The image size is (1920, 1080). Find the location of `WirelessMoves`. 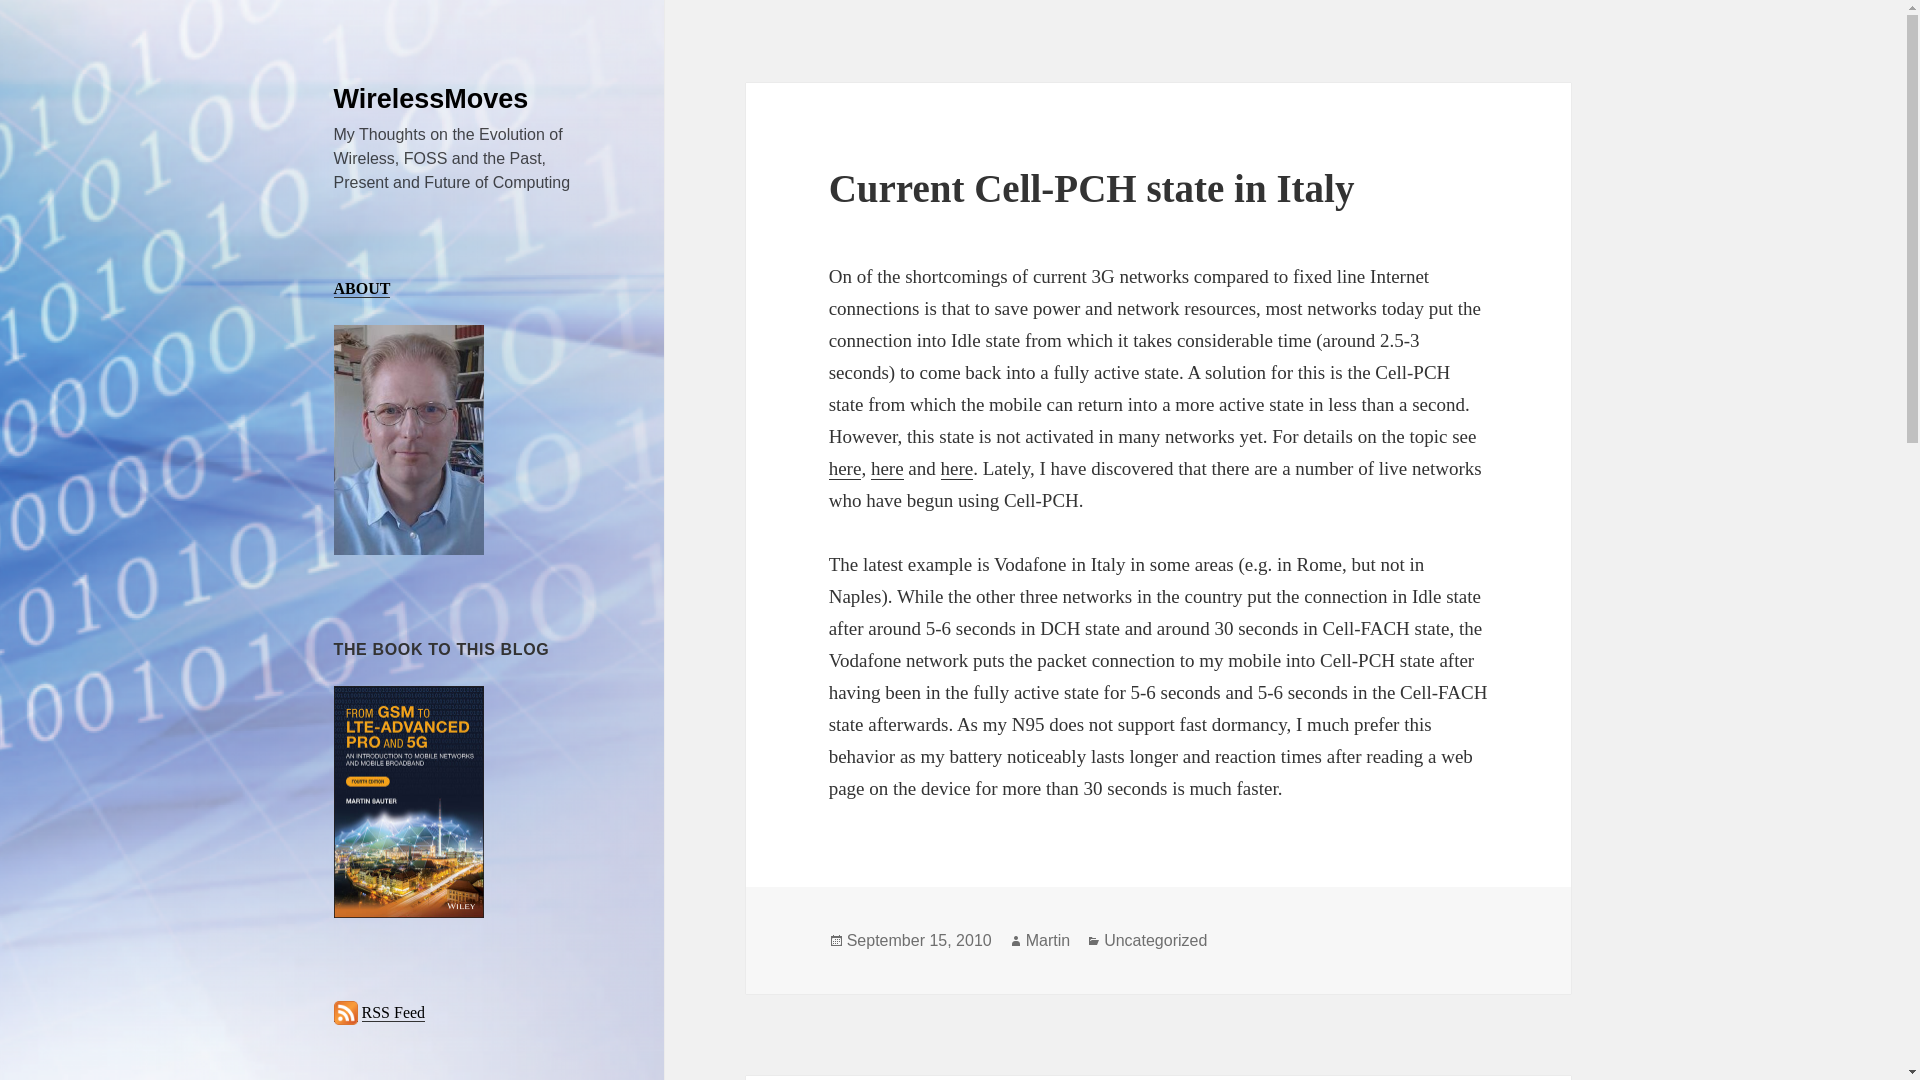

WirelessMoves is located at coordinates (956, 468).